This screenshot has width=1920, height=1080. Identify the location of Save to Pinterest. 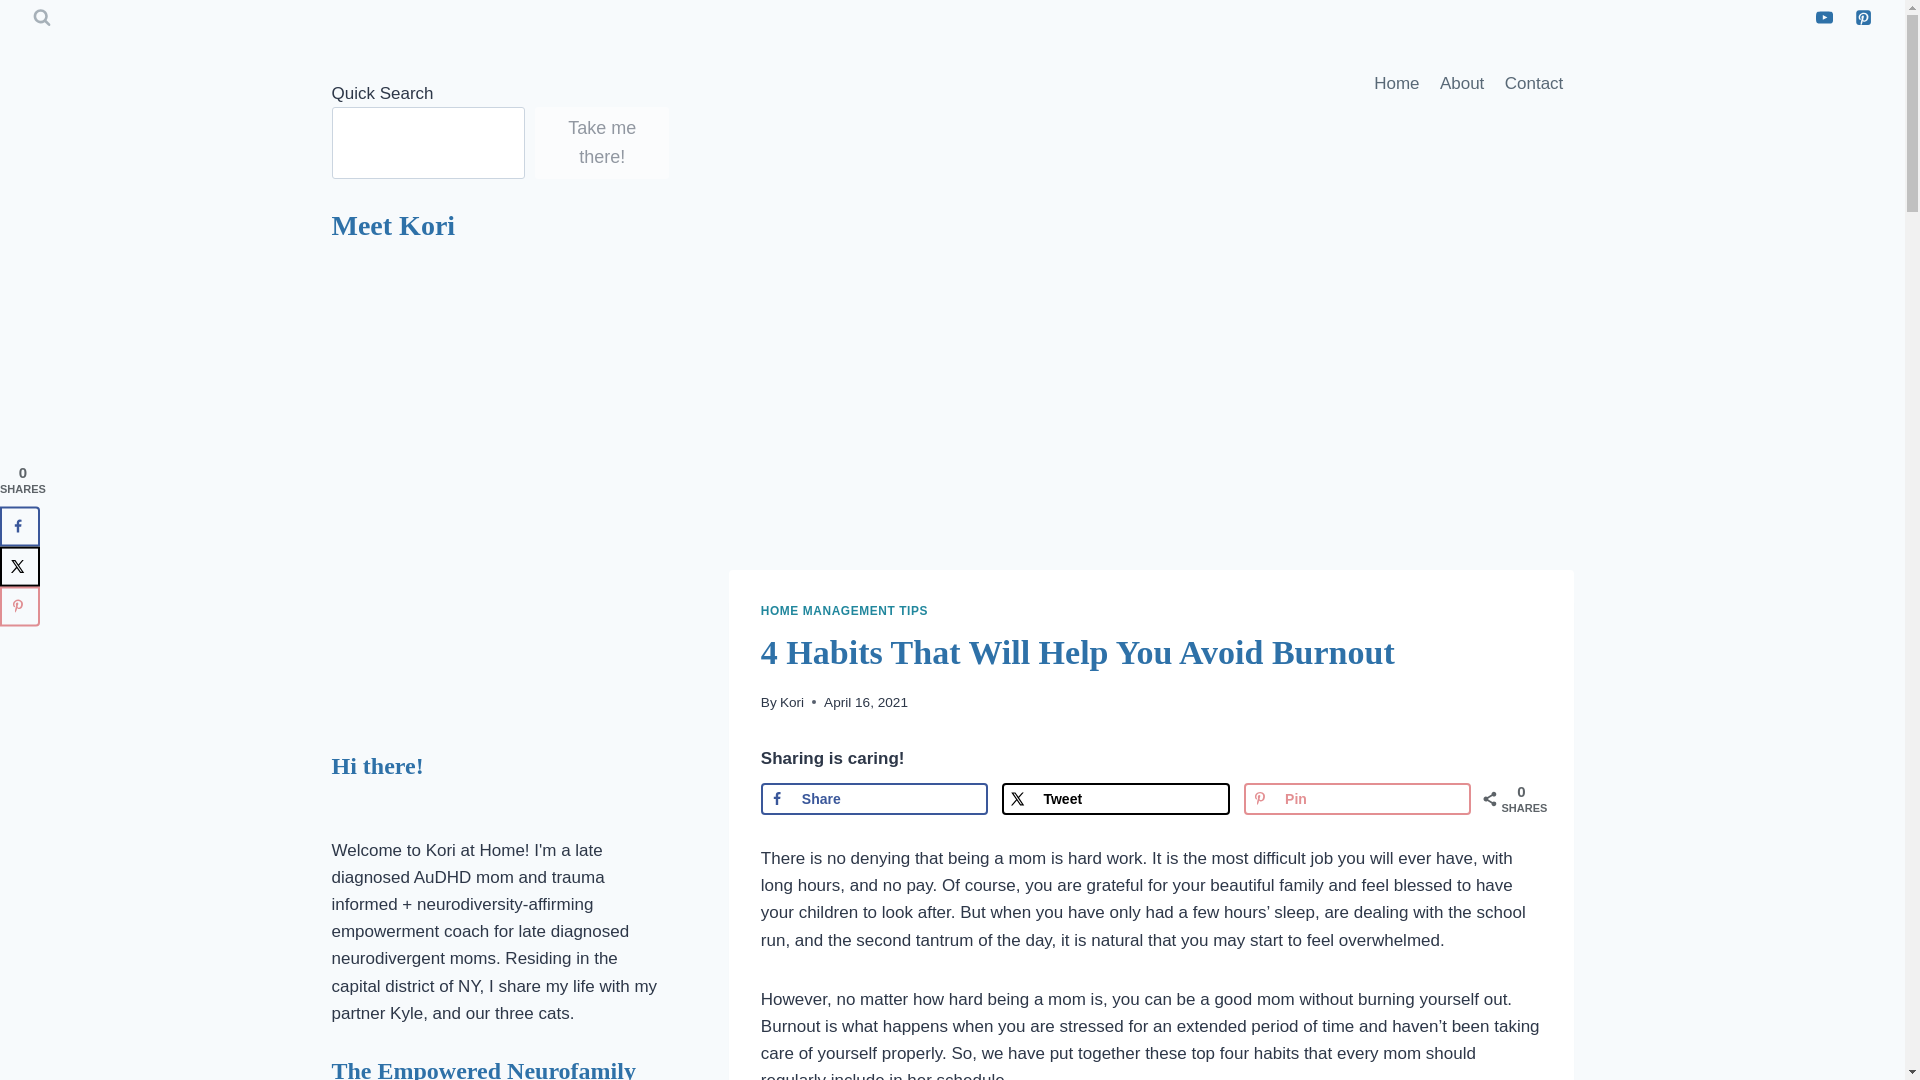
(1357, 799).